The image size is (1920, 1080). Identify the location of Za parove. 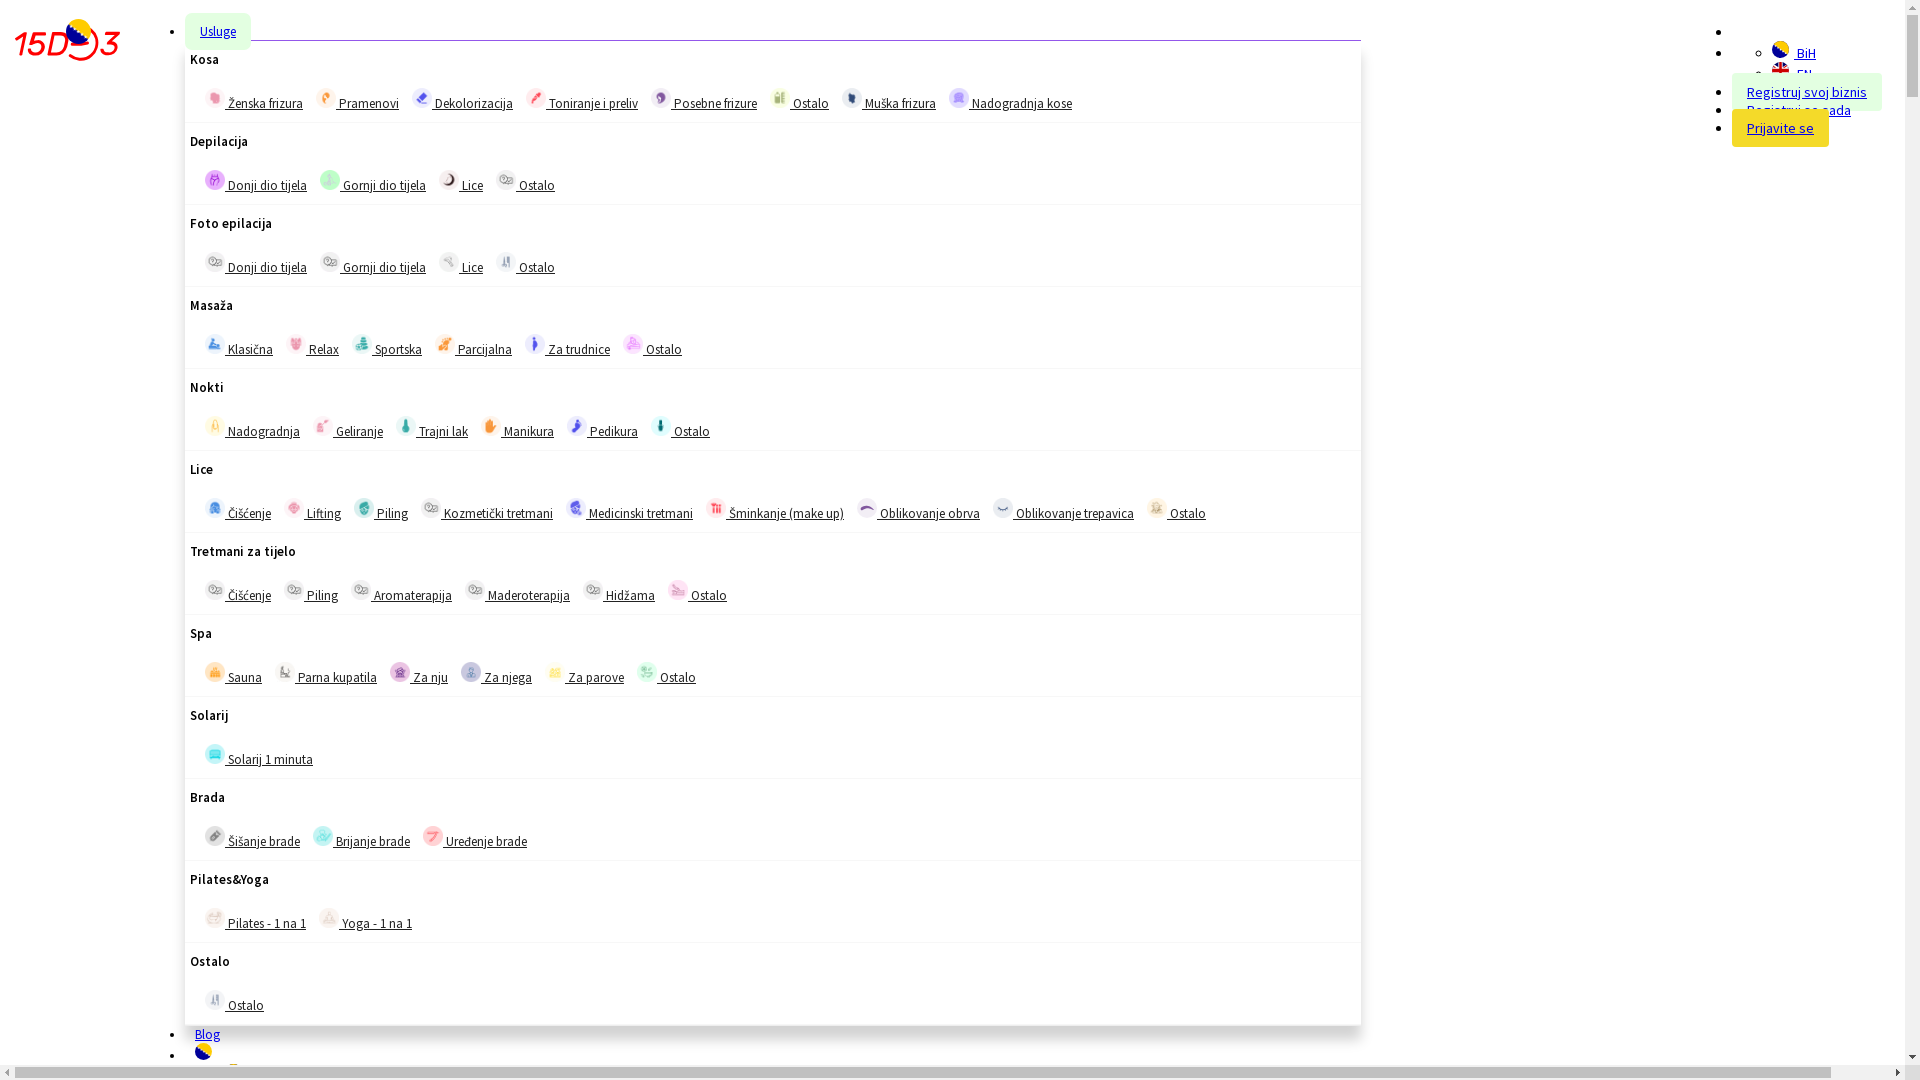
(584, 674).